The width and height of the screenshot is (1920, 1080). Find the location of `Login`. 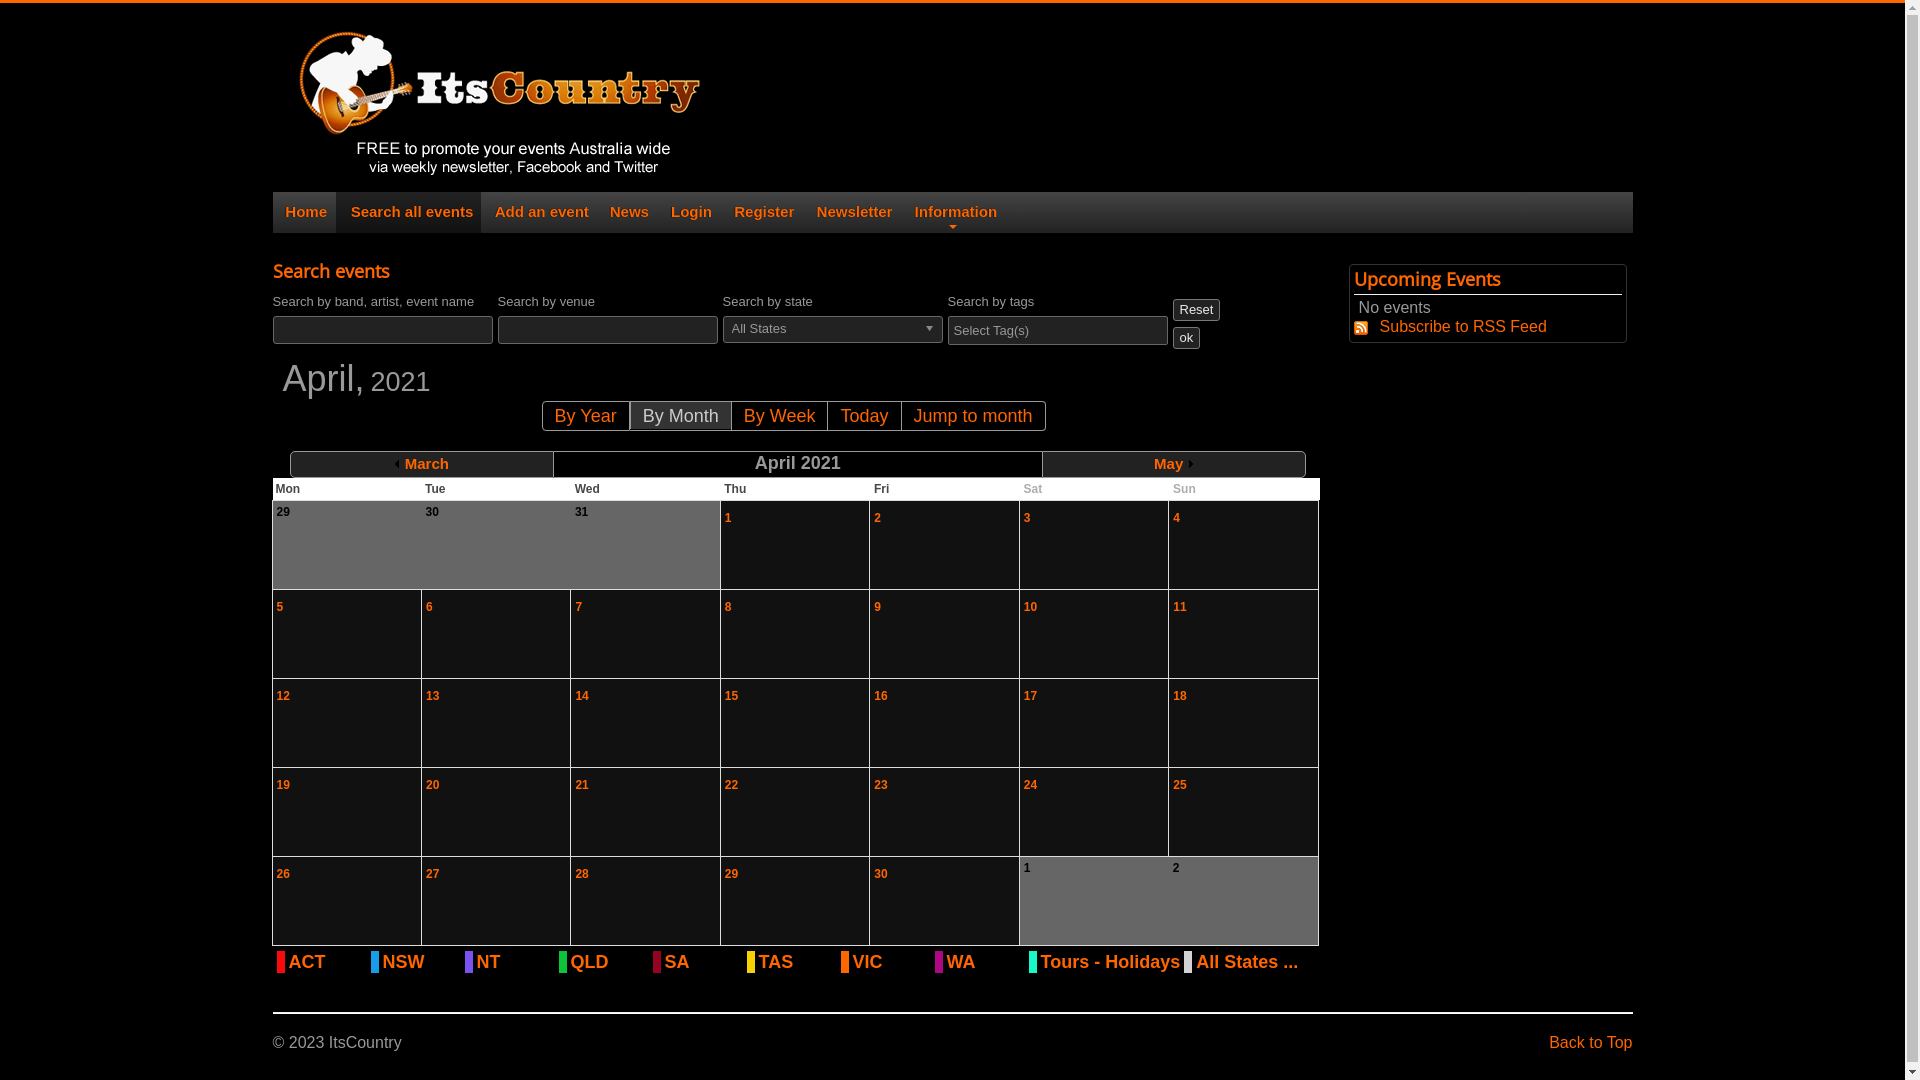

Login is located at coordinates (690, 212).